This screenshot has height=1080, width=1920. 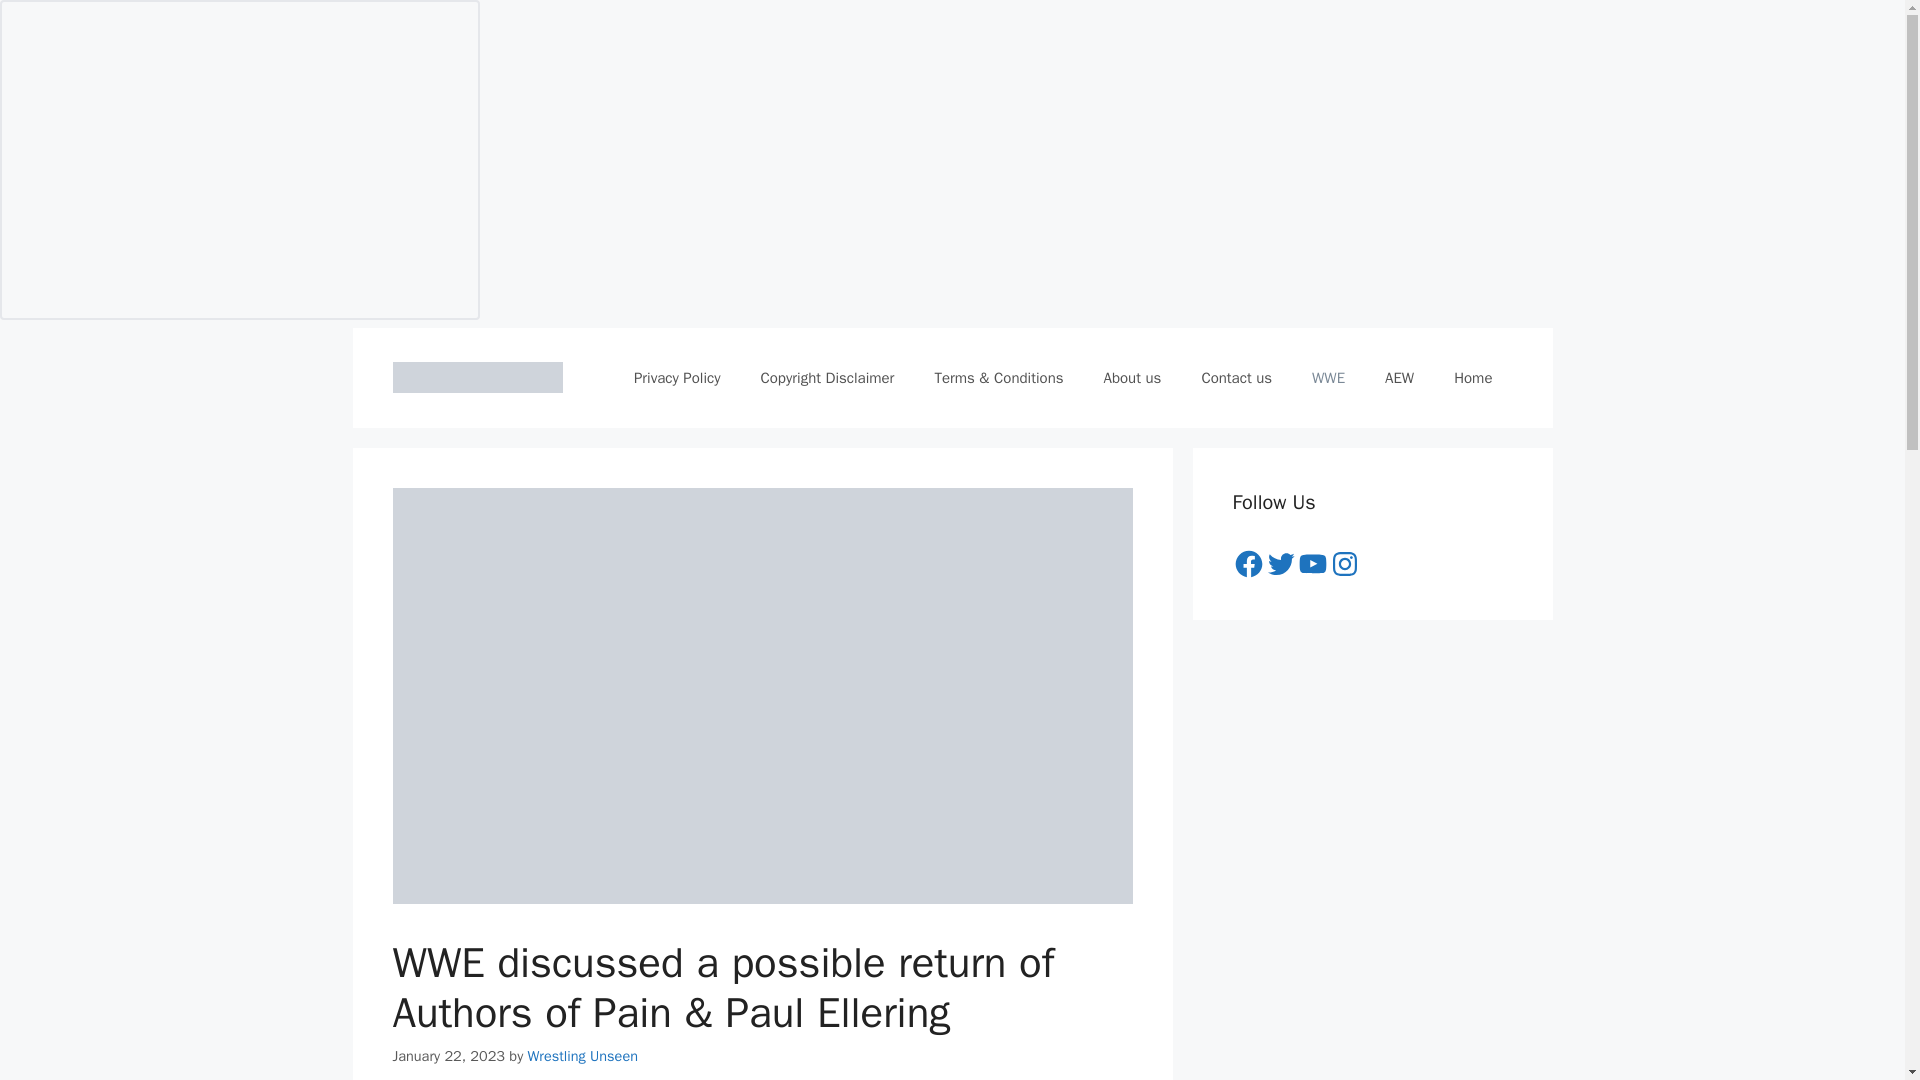 What do you see at coordinates (1312, 563) in the screenshot?
I see `YouTube` at bounding box center [1312, 563].